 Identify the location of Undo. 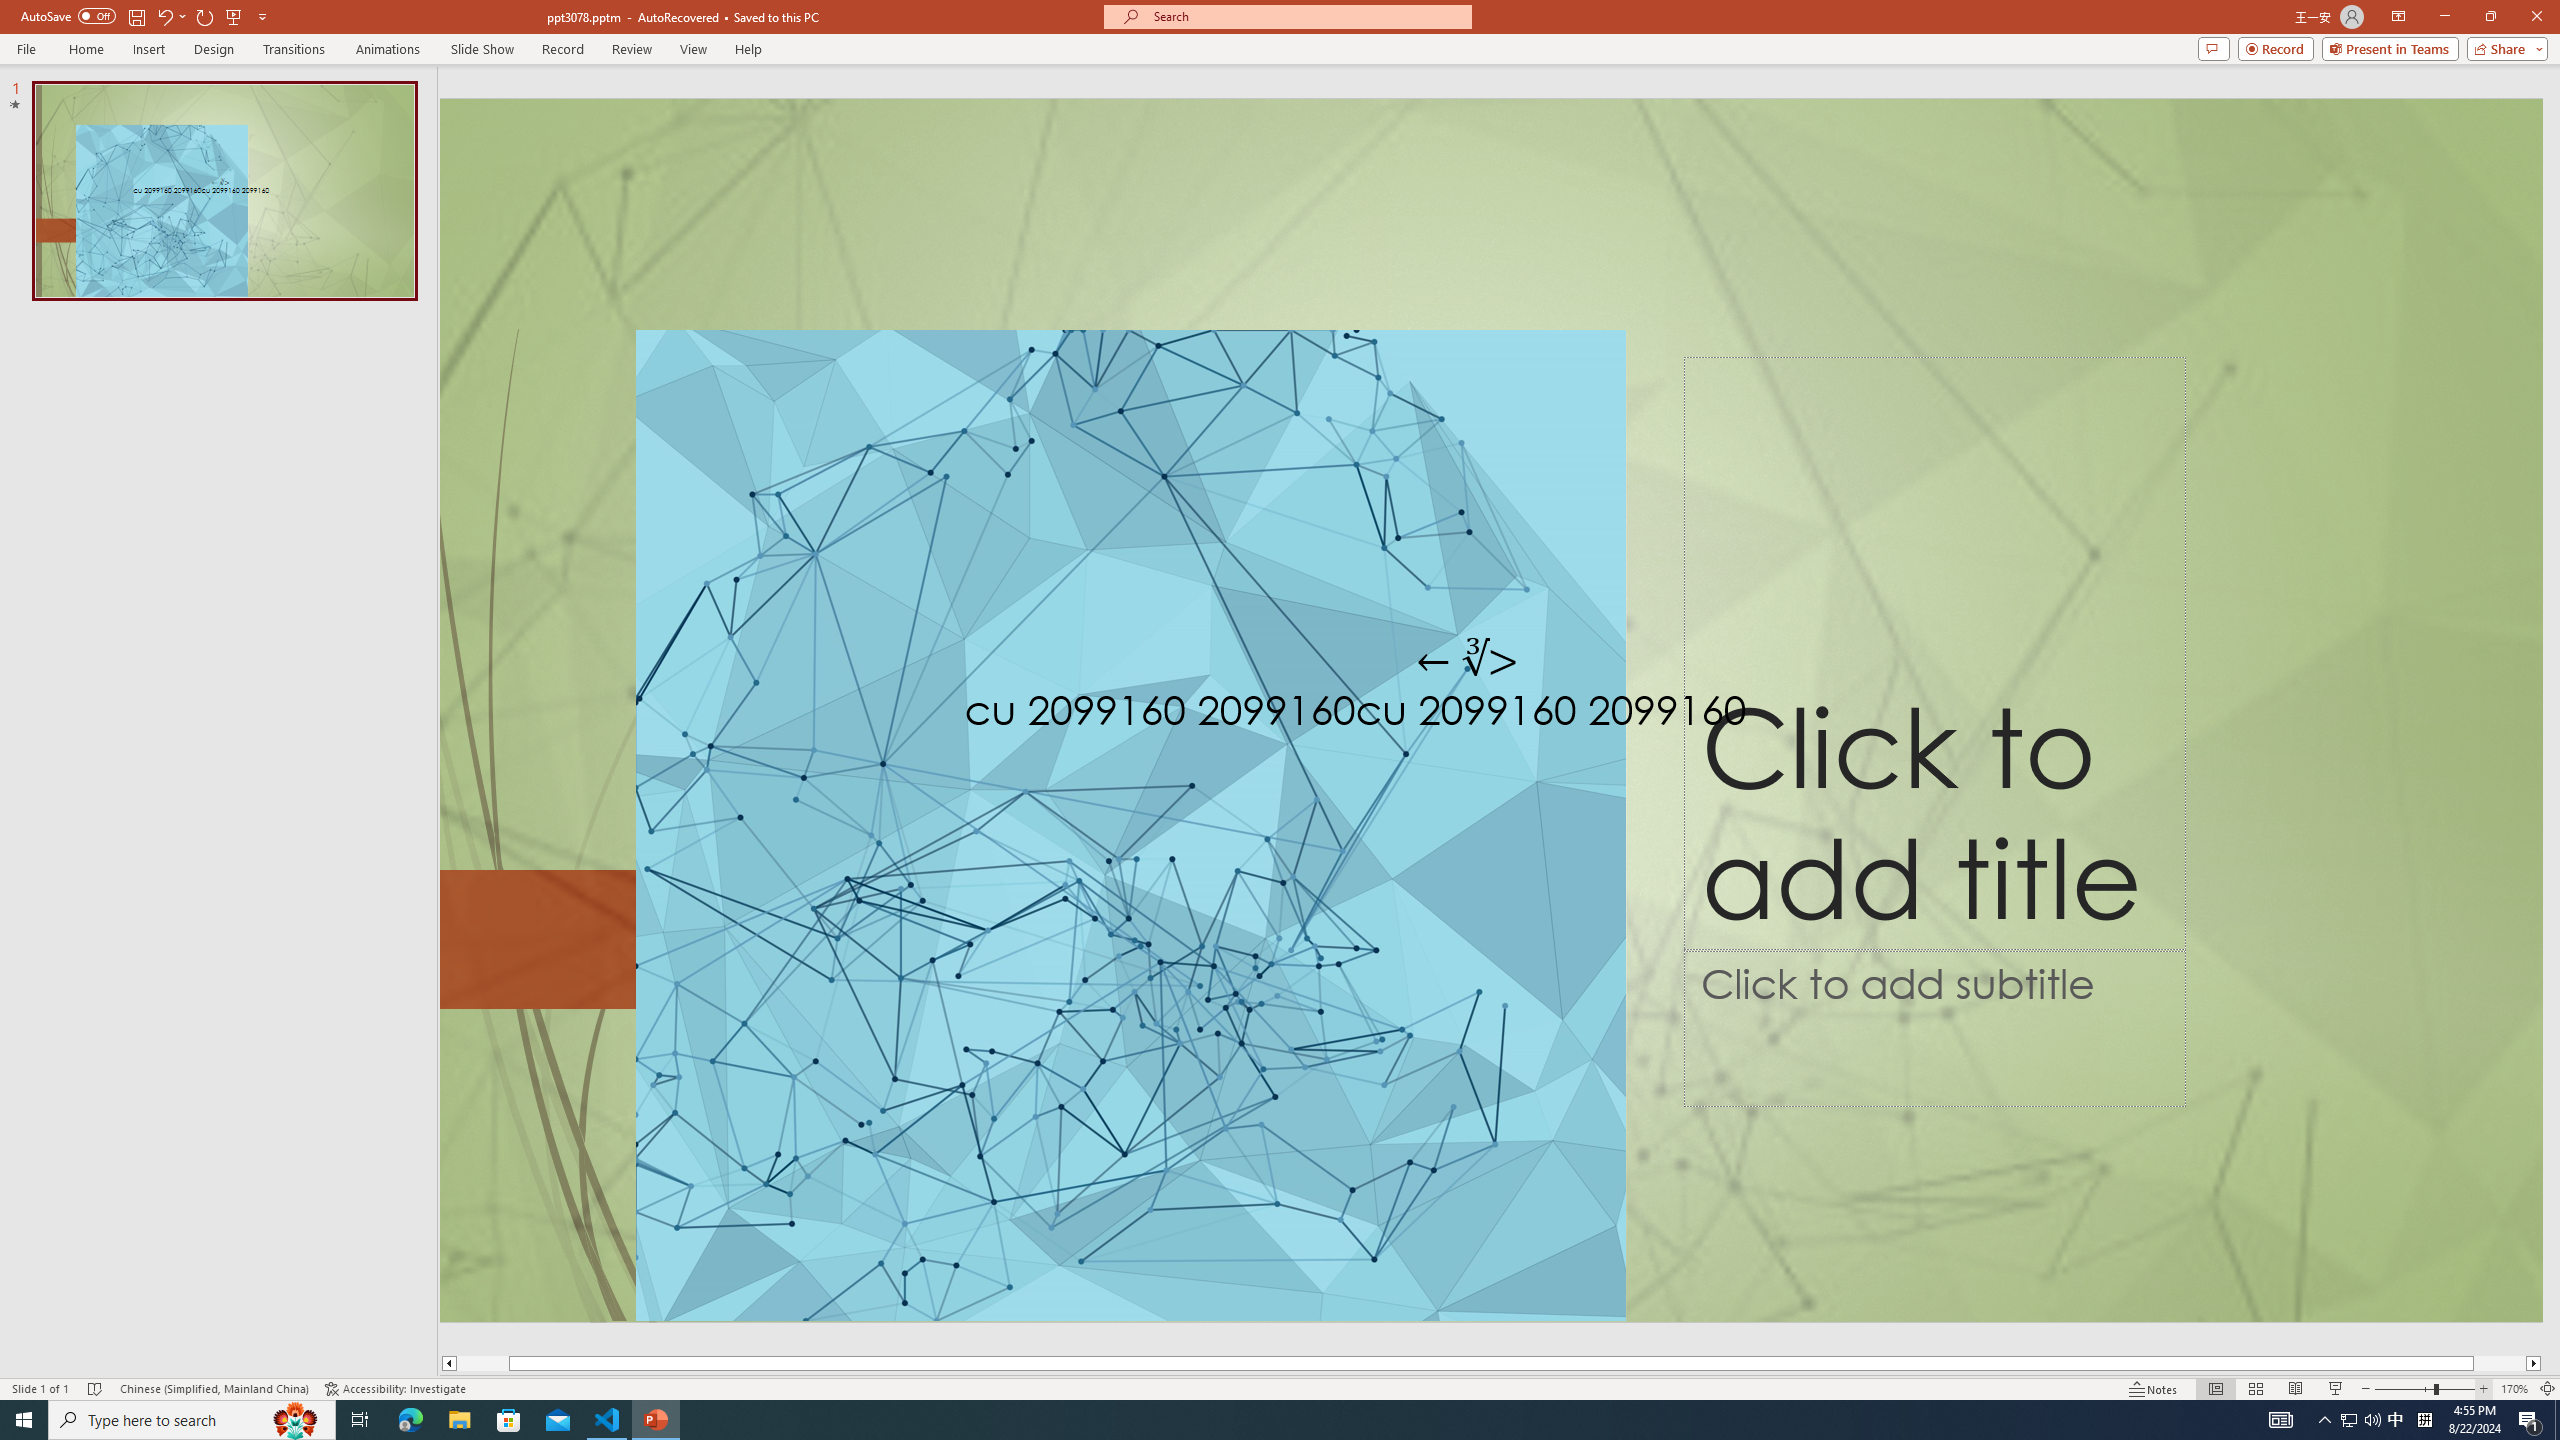
(170, 16).